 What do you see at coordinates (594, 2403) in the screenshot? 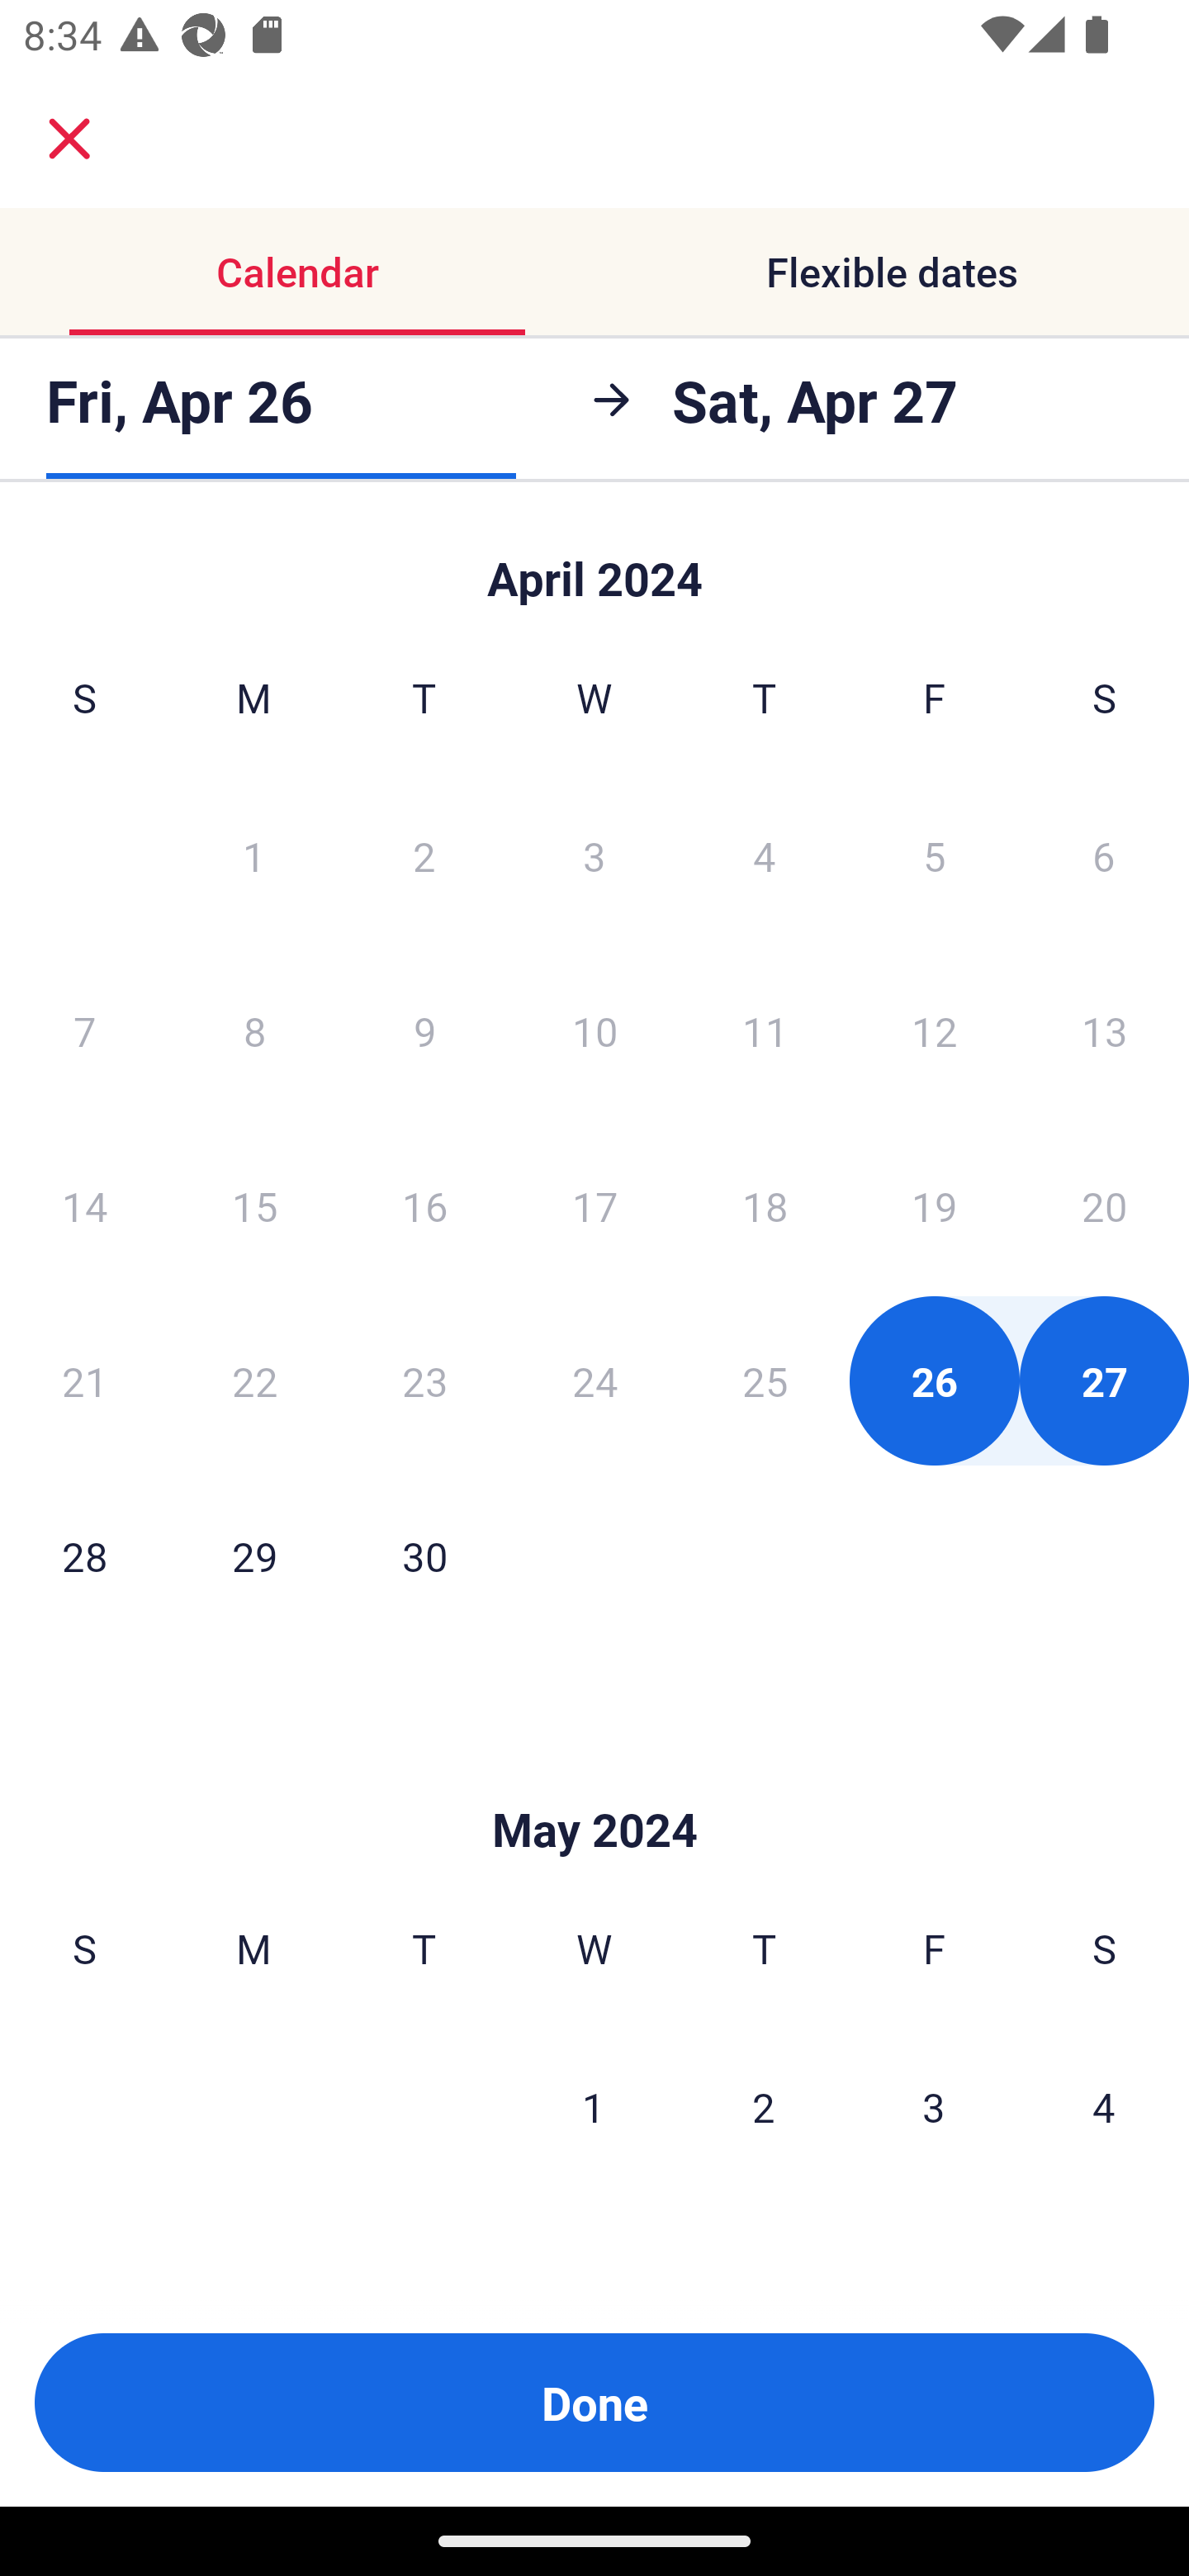
I see `Done` at bounding box center [594, 2403].